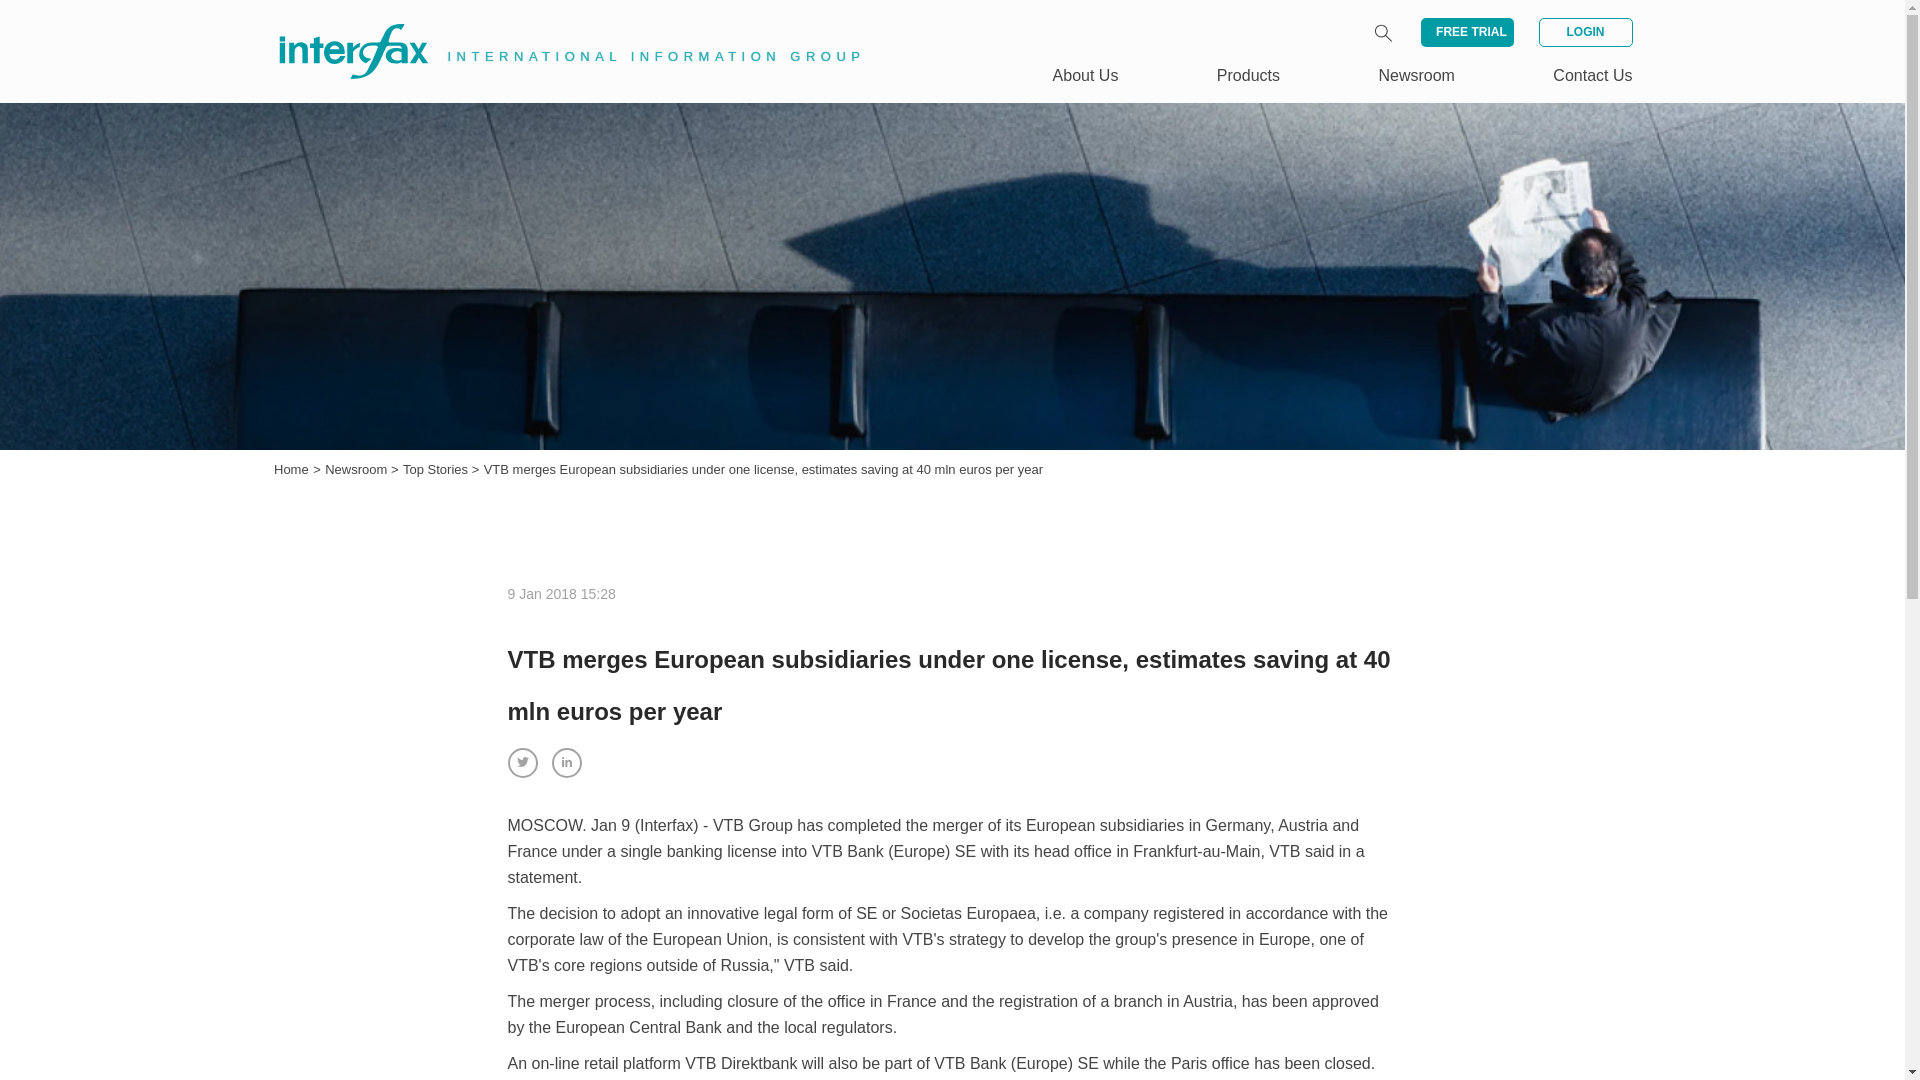 The width and height of the screenshot is (1920, 1080). Describe the element at coordinates (358, 470) in the screenshot. I see `Newsroom` at that location.